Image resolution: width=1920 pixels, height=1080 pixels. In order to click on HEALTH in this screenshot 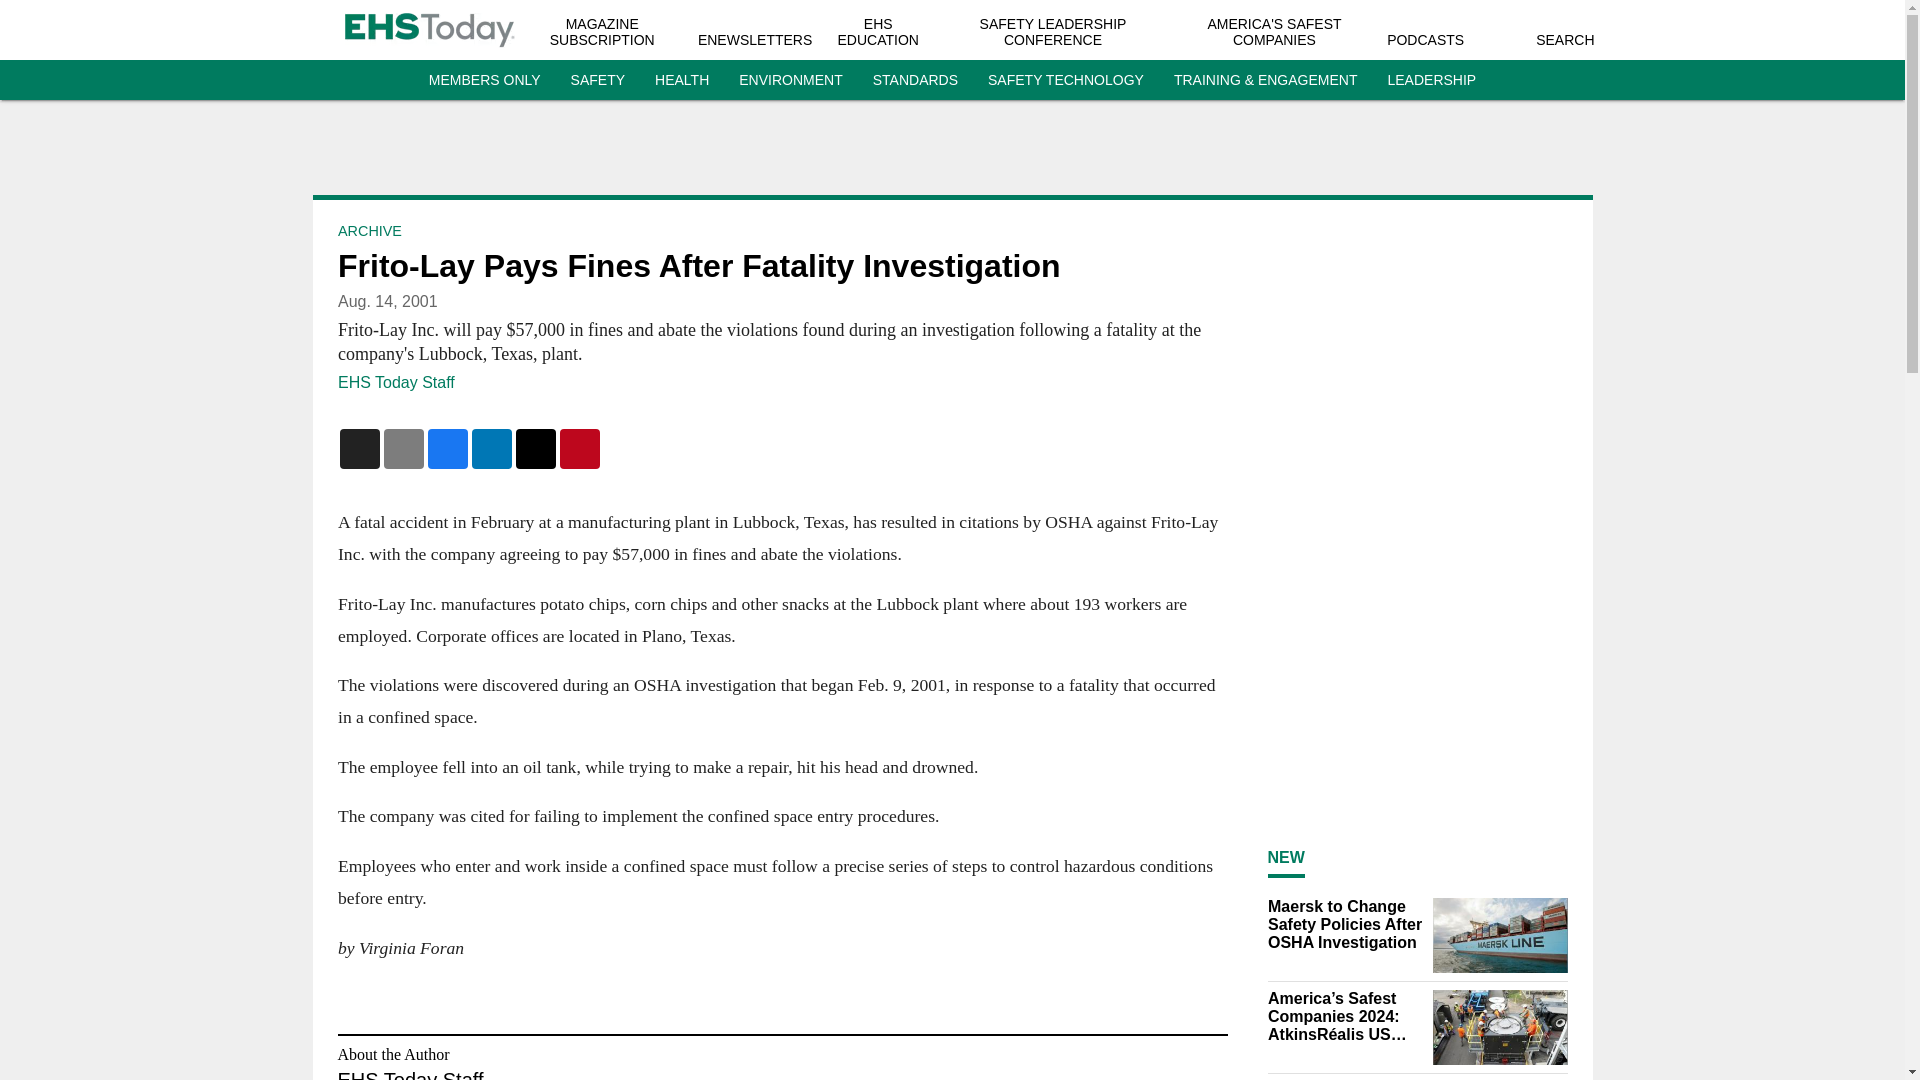, I will do `click(681, 80)`.